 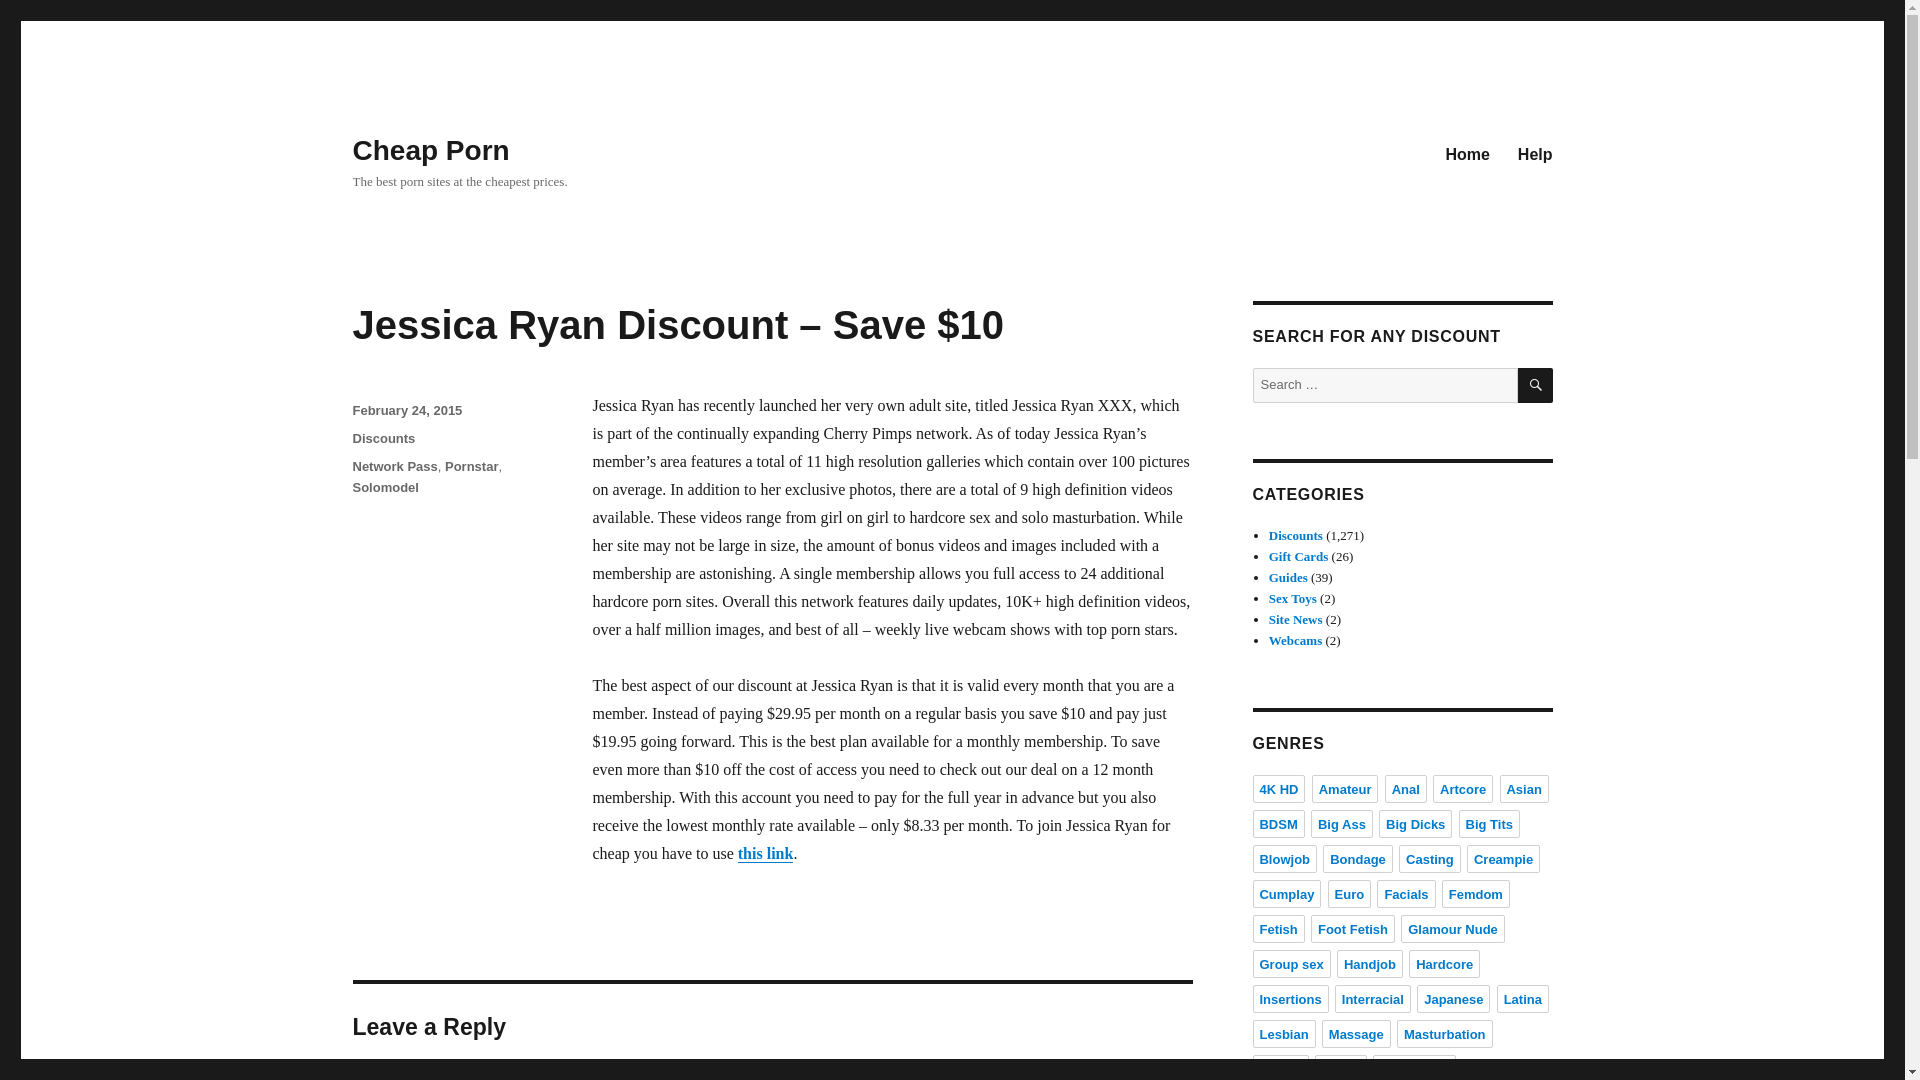 What do you see at coordinates (1293, 598) in the screenshot?
I see `Sex Toys` at bounding box center [1293, 598].